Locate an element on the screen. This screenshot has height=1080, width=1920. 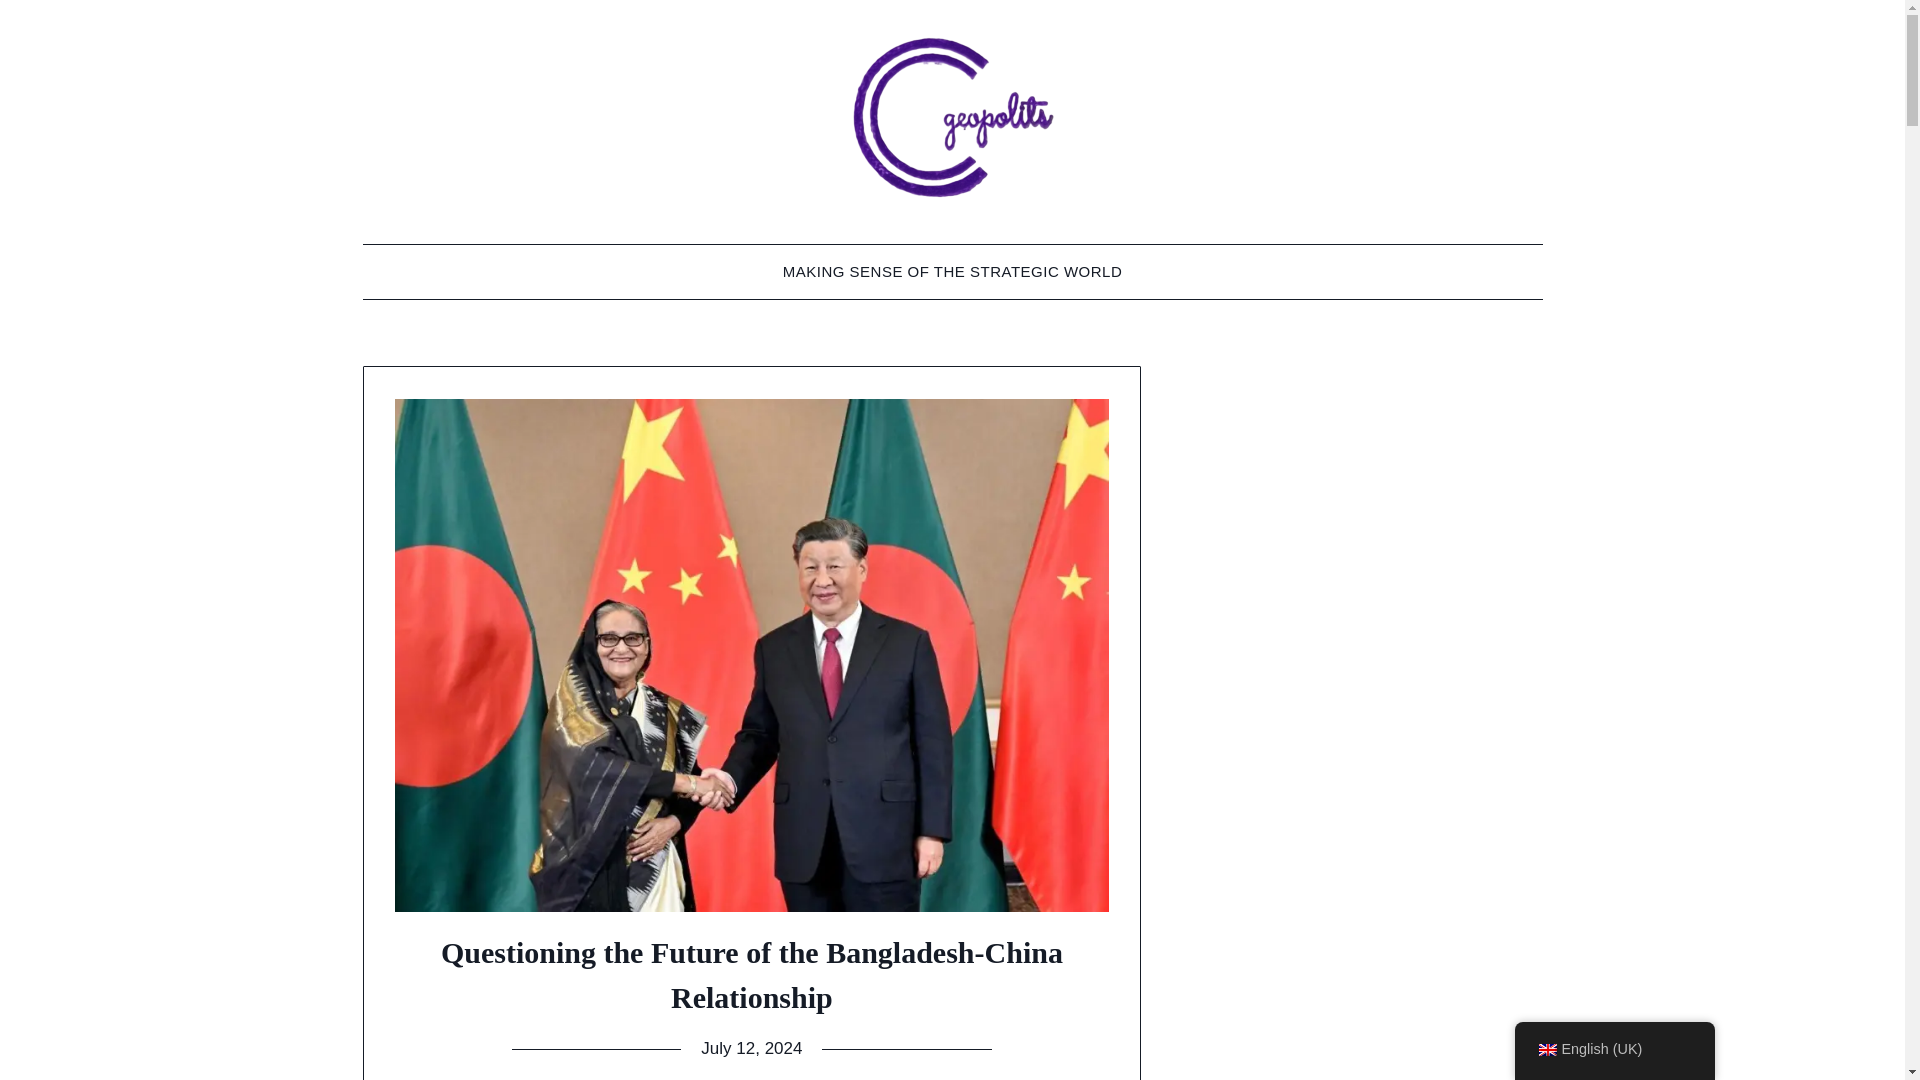
July 12, 2024 is located at coordinates (751, 1048).